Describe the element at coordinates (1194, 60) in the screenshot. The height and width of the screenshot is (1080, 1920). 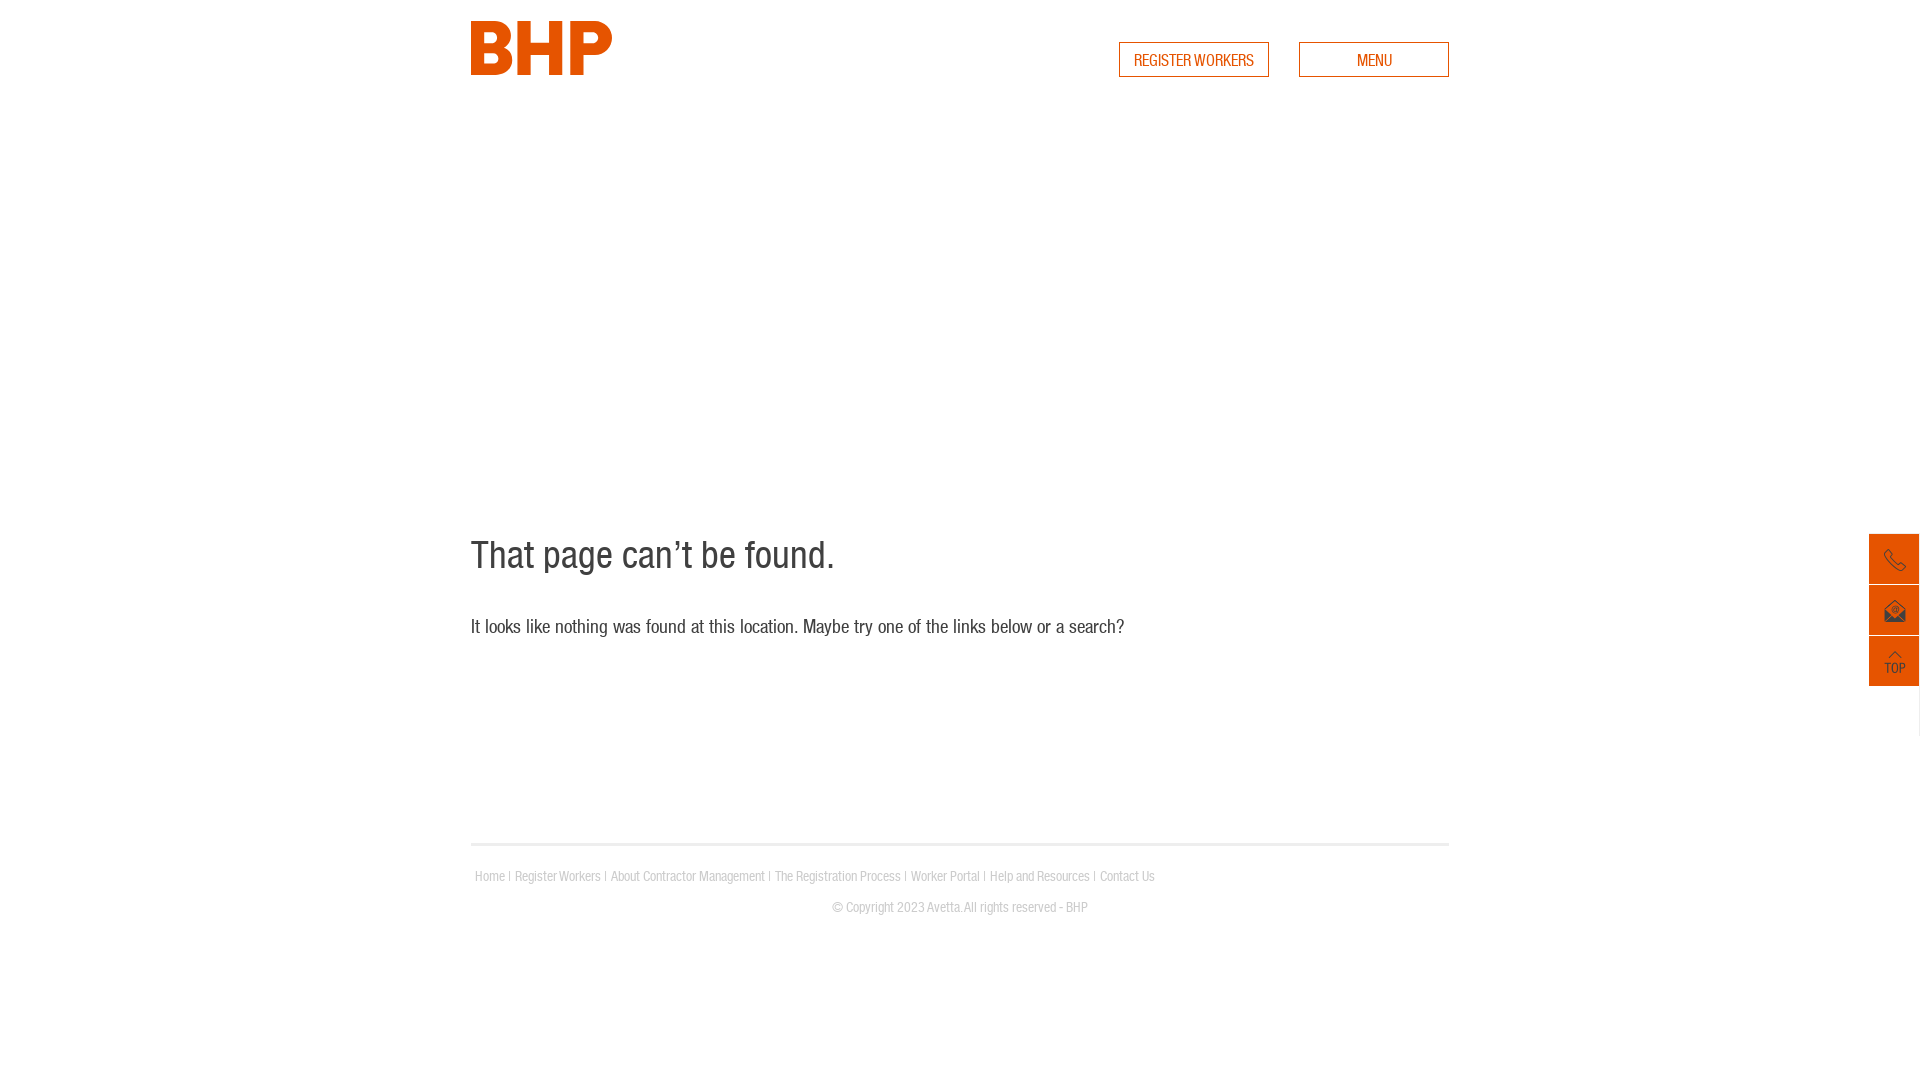
I see `REGISTER WORKERS` at that location.